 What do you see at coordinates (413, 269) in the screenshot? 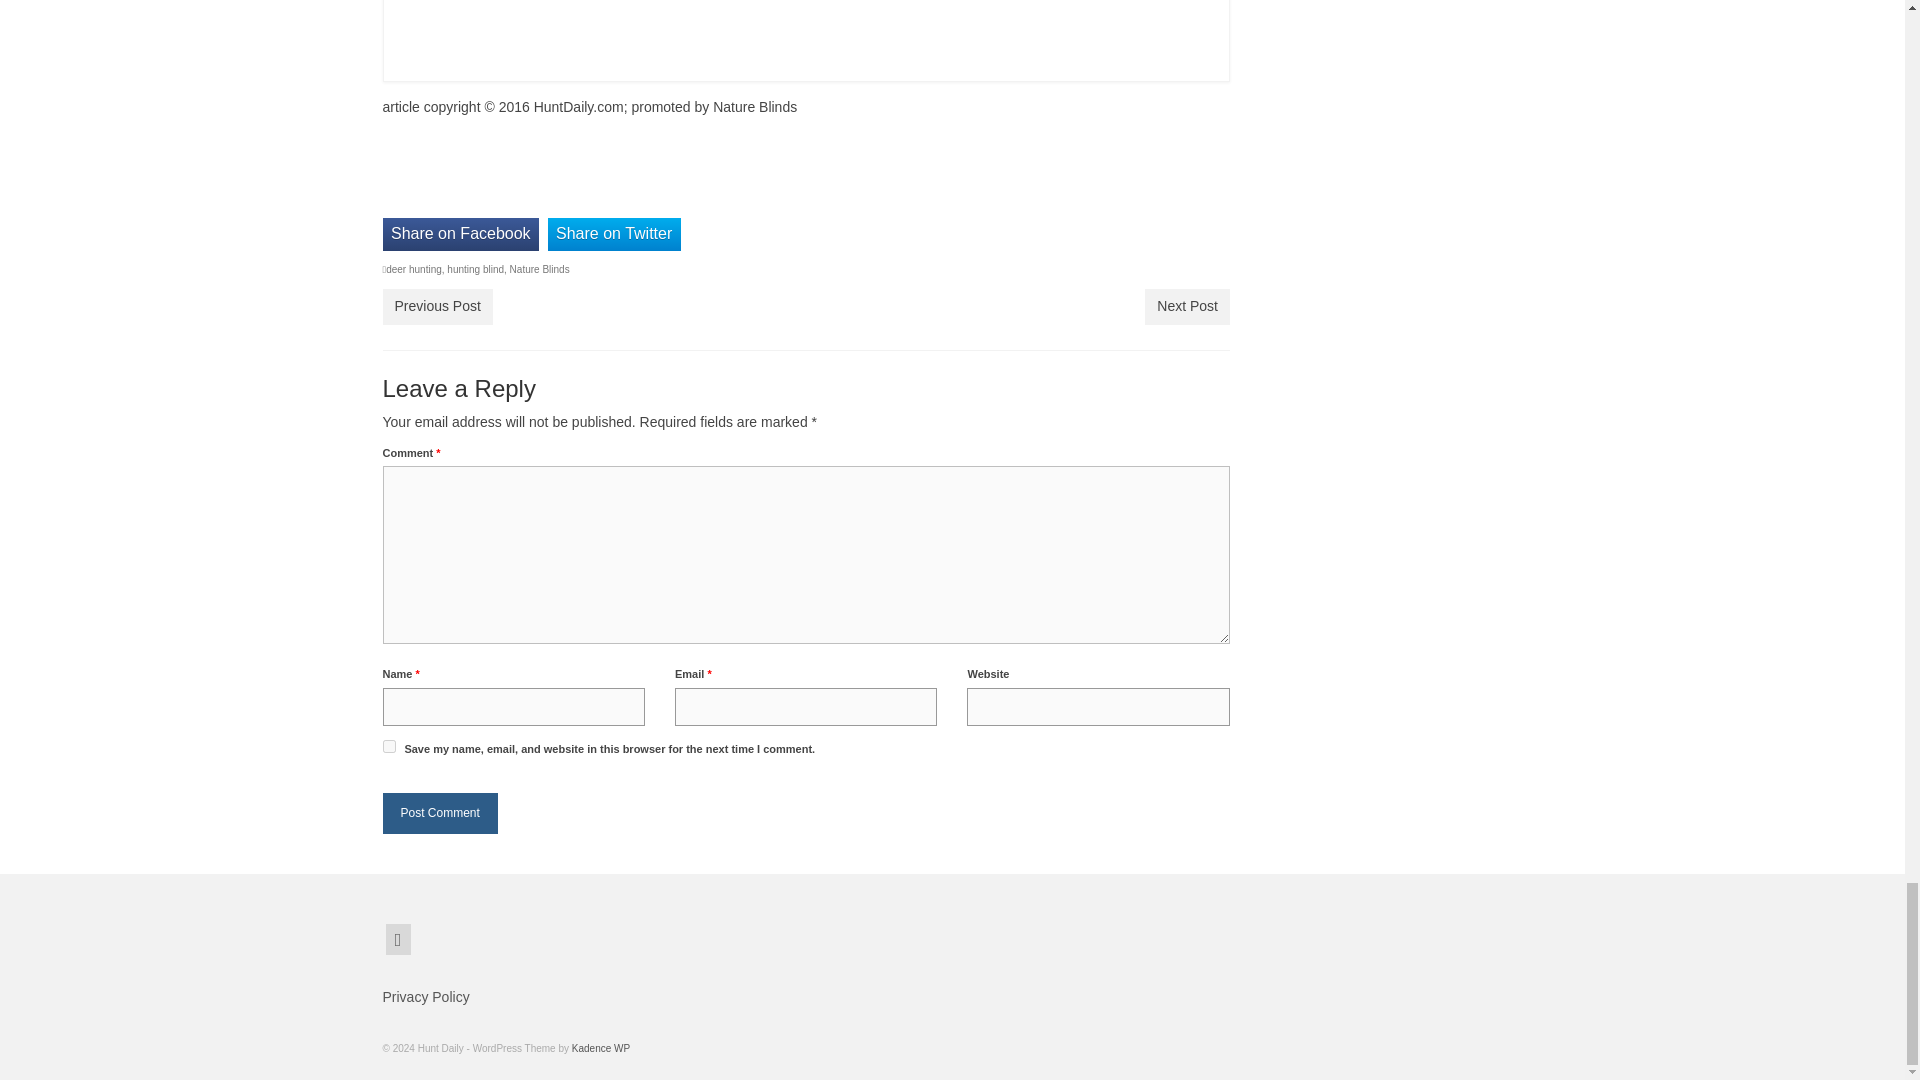
I see `deer hunting` at bounding box center [413, 269].